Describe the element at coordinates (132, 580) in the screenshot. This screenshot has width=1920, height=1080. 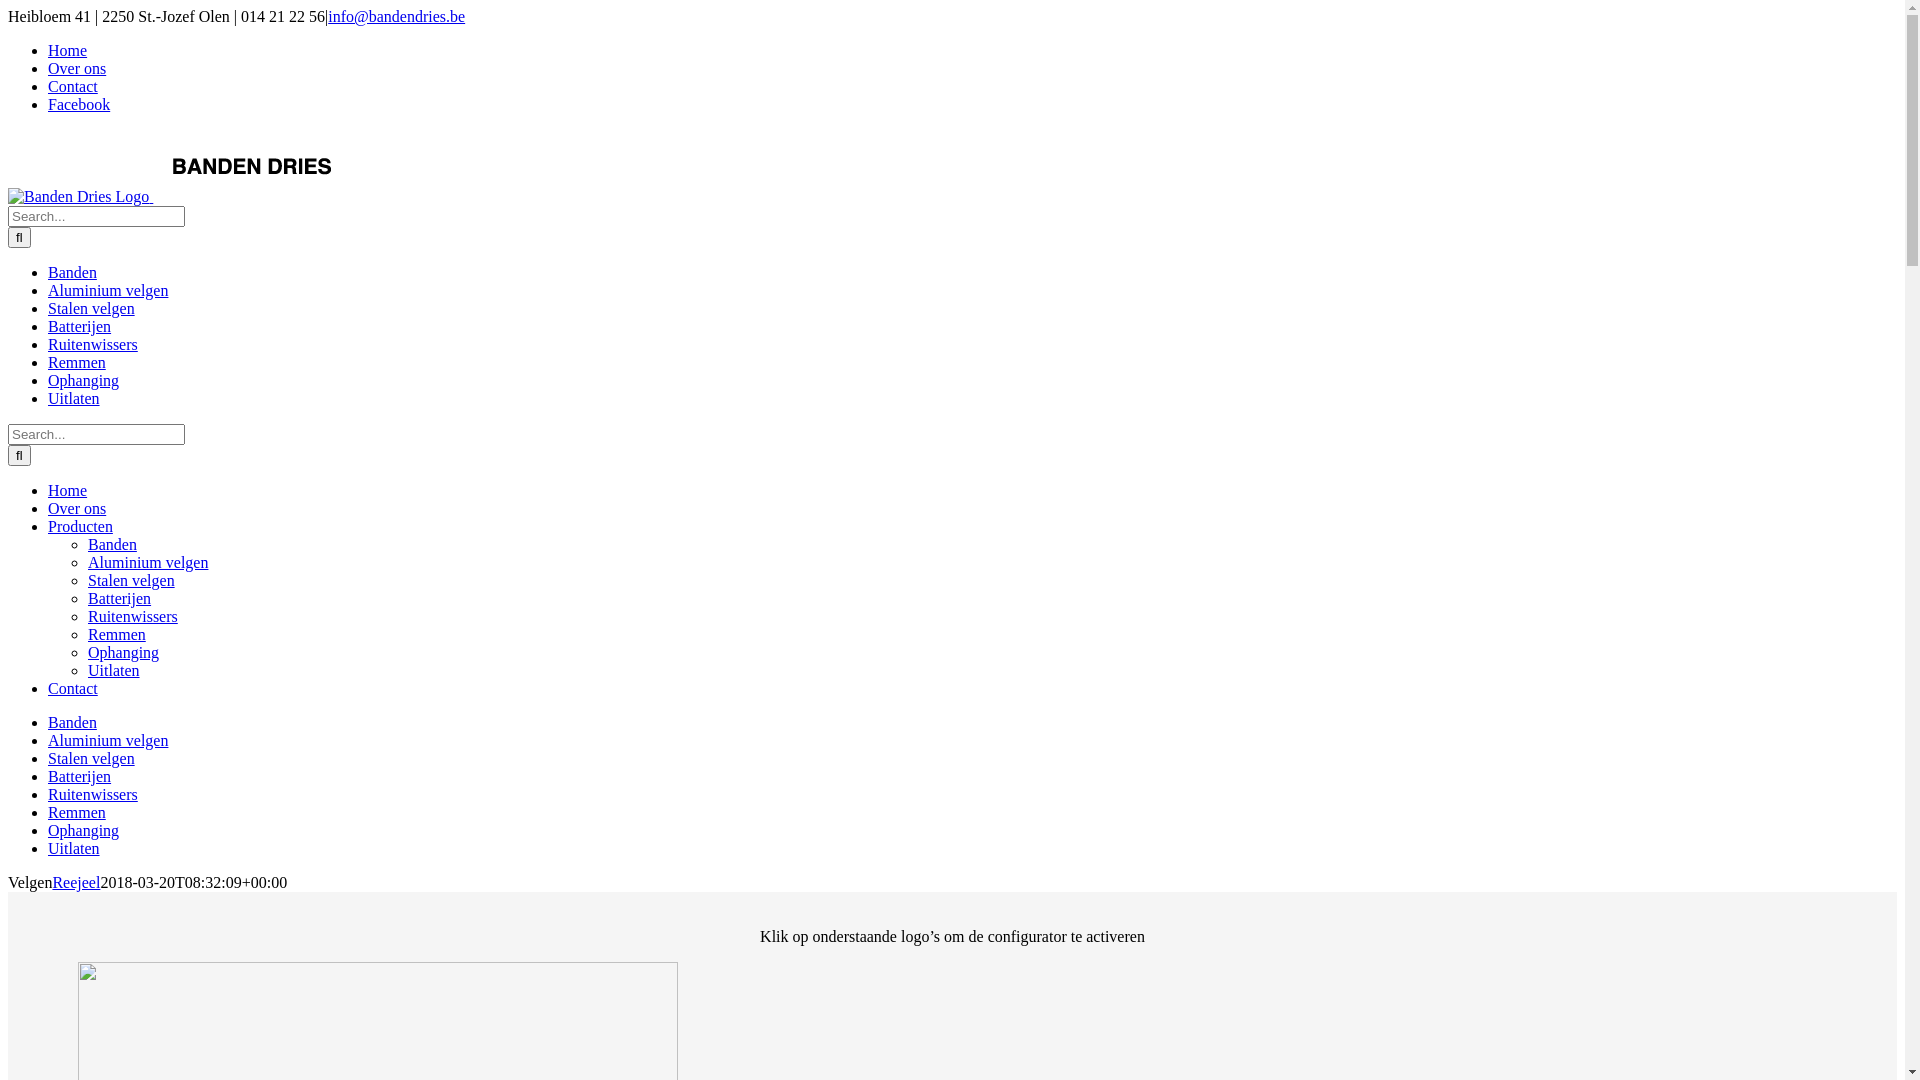
I see `Stalen velgen` at that location.